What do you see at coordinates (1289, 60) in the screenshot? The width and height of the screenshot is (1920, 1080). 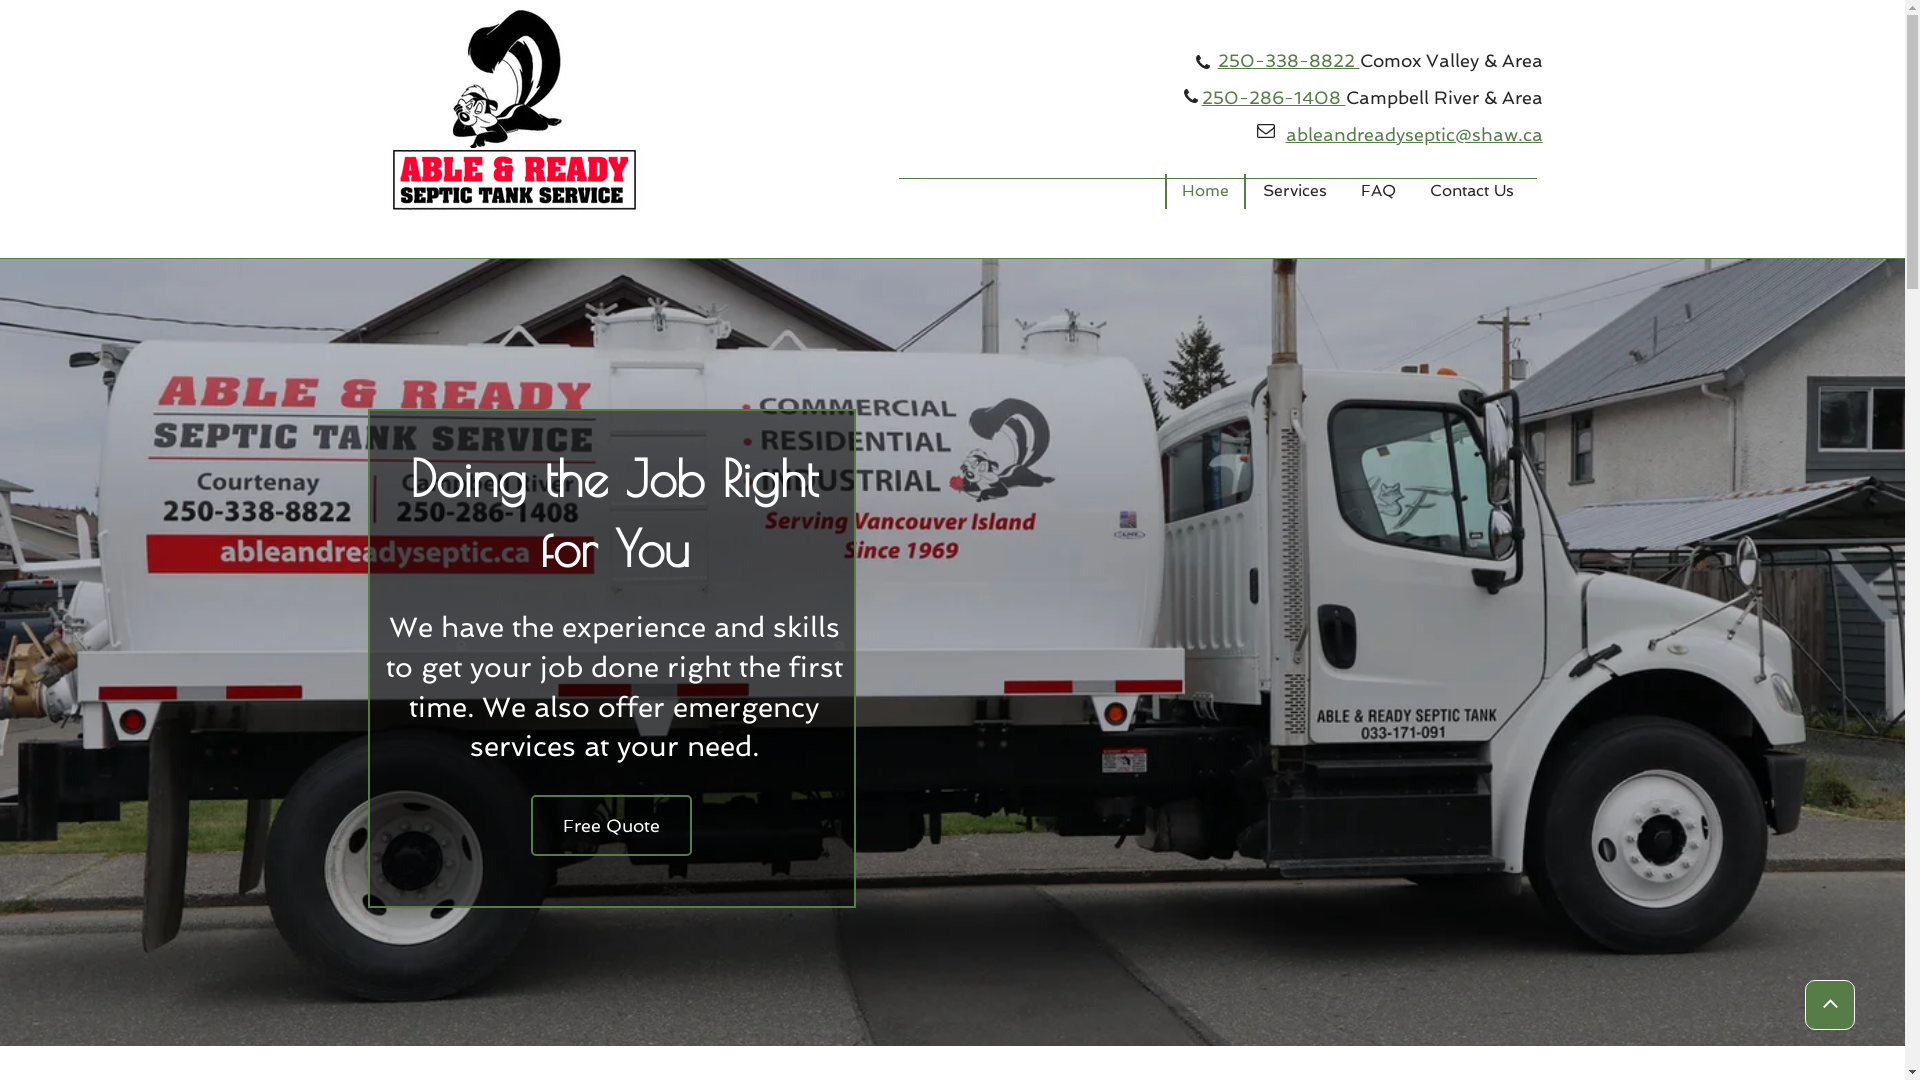 I see `250-338-8822` at bounding box center [1289, 60].